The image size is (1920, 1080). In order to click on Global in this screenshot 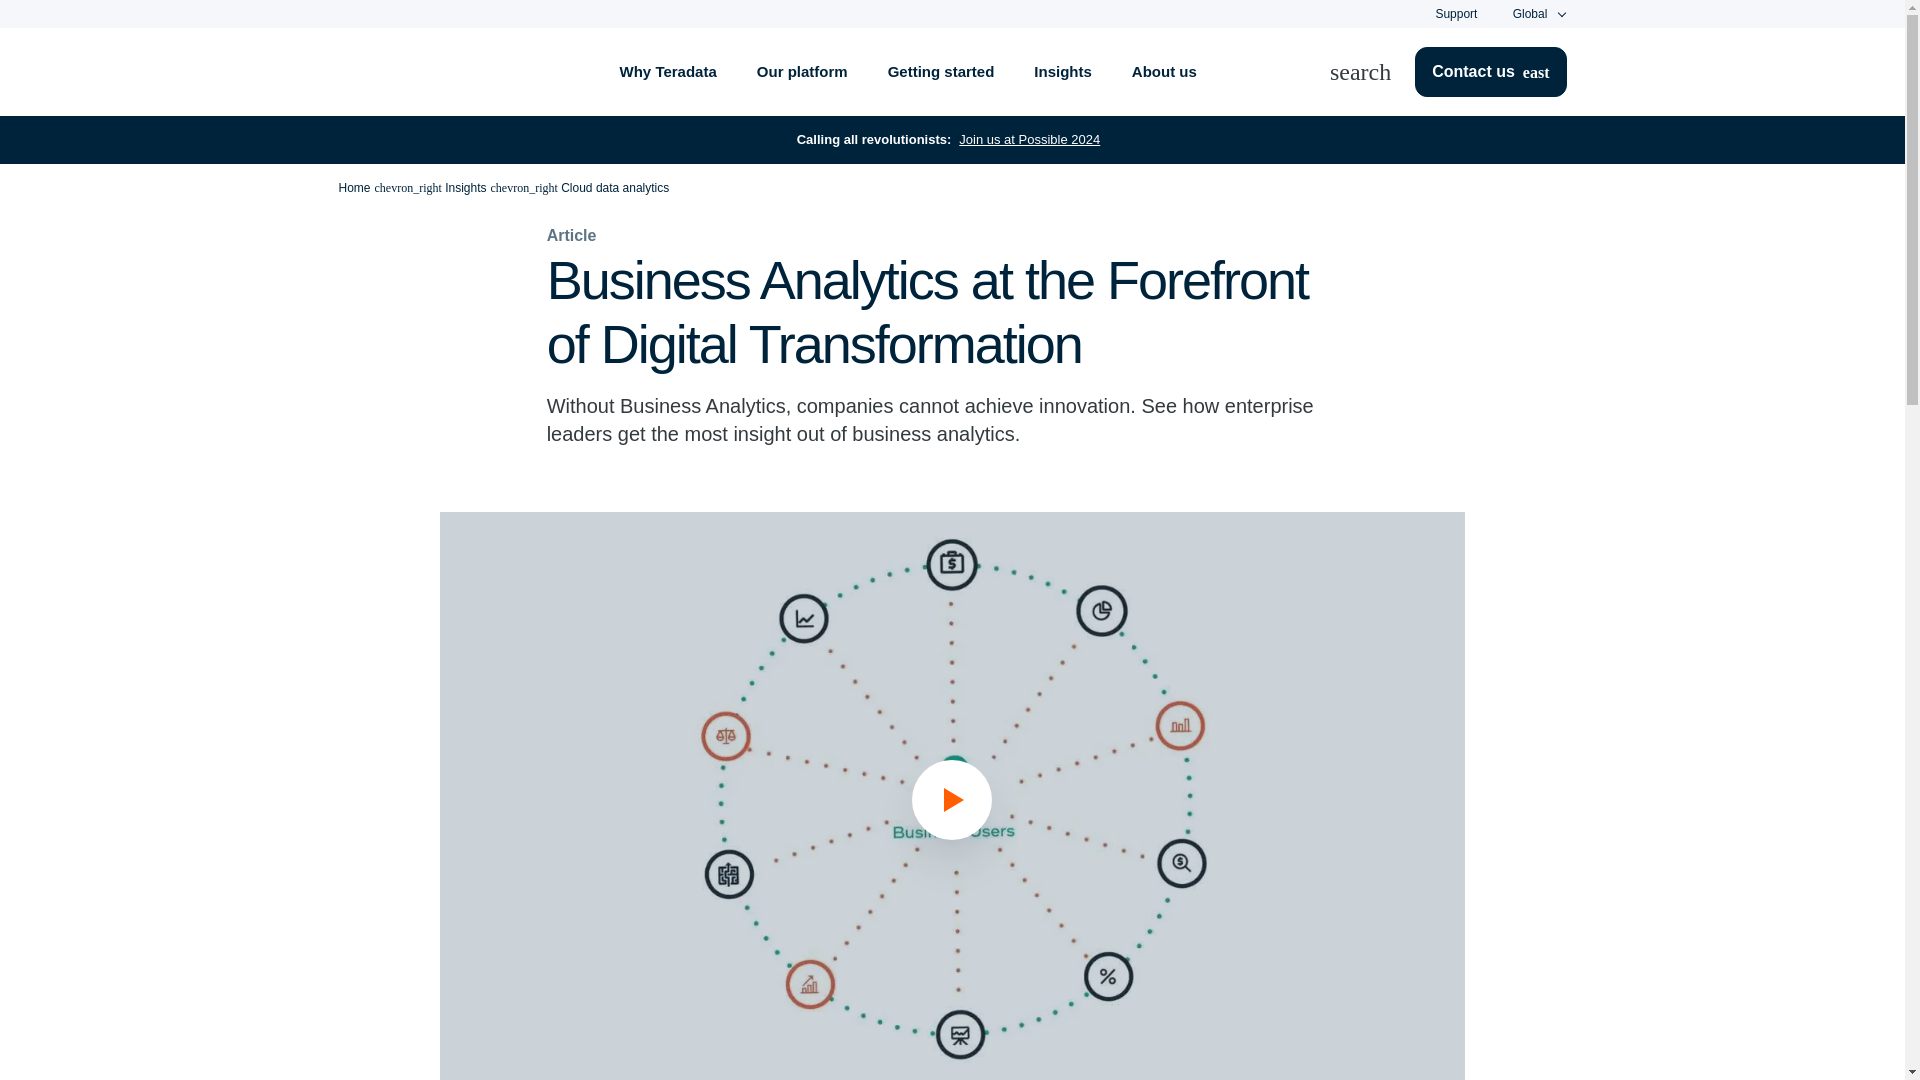, I will do `click(1530, 14)`.